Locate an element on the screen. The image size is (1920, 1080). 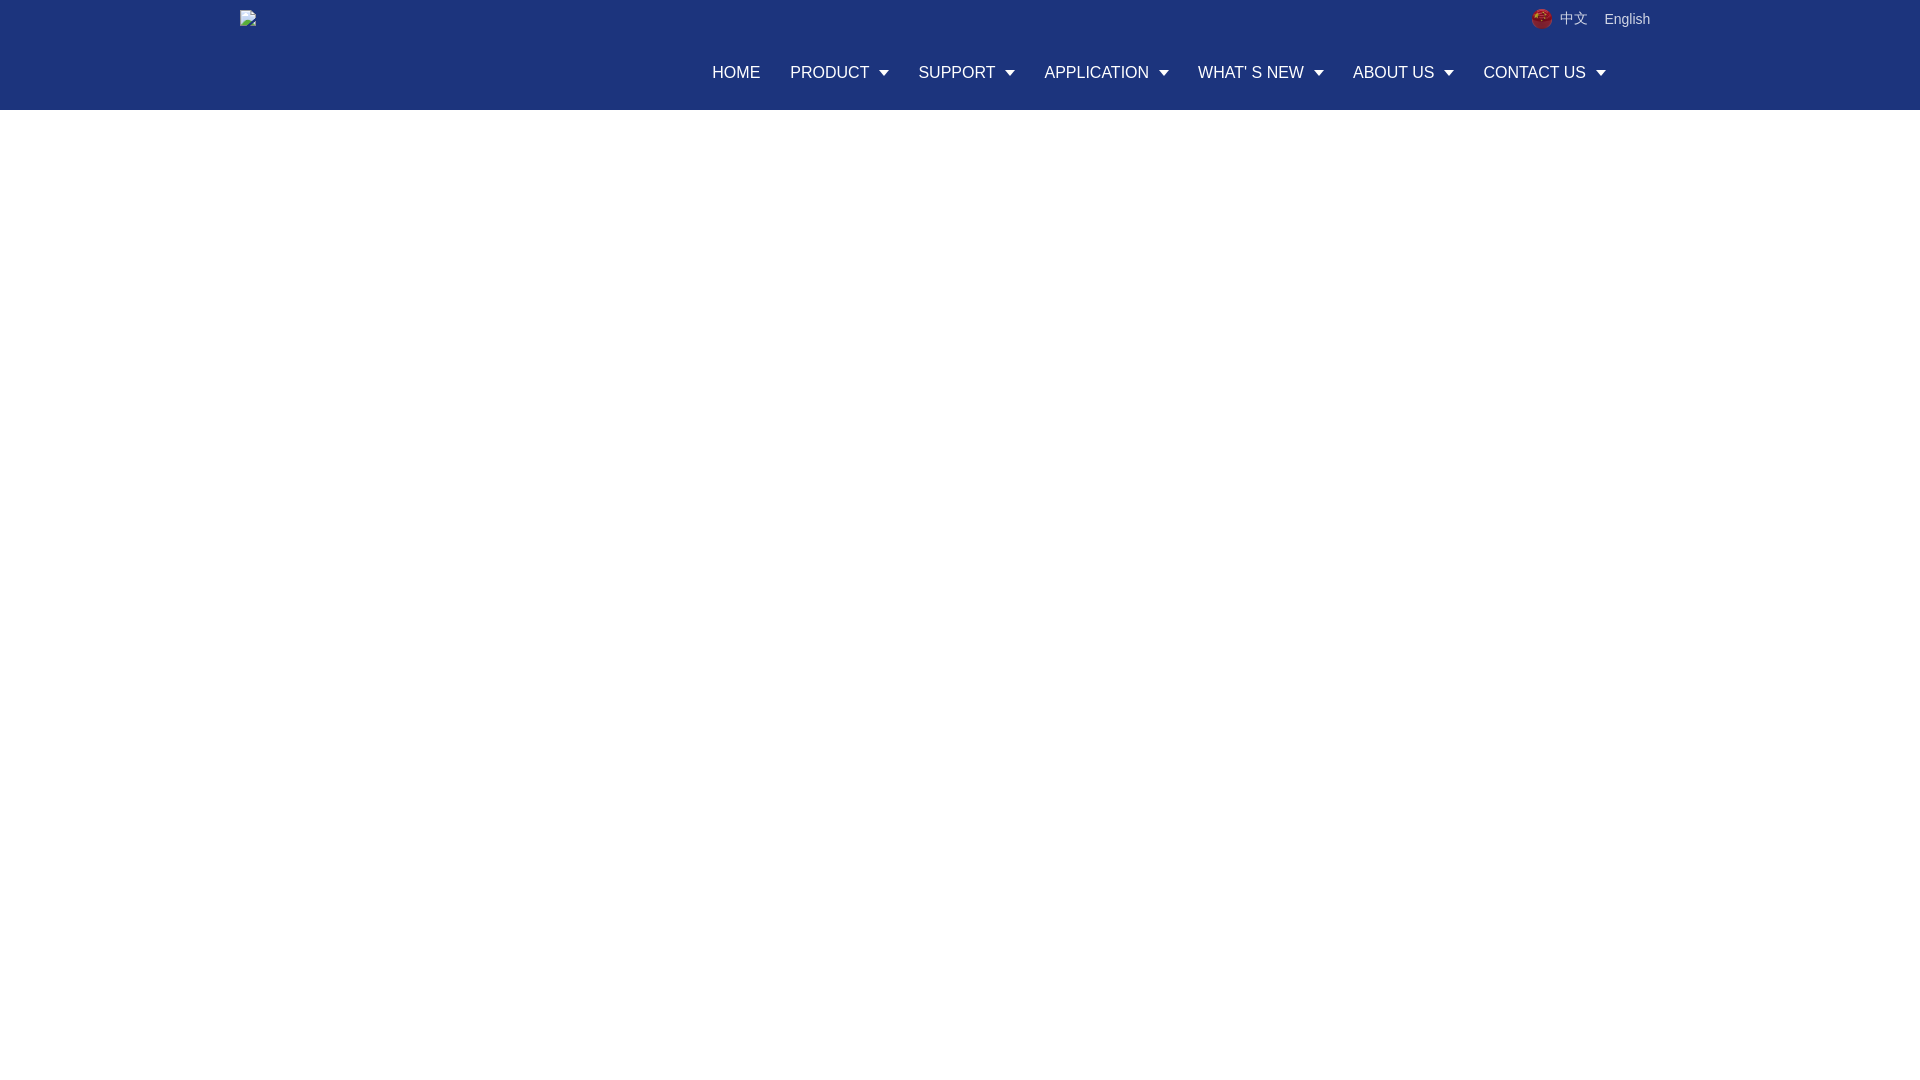
PRODUCT is located at coordinates (838, 72).